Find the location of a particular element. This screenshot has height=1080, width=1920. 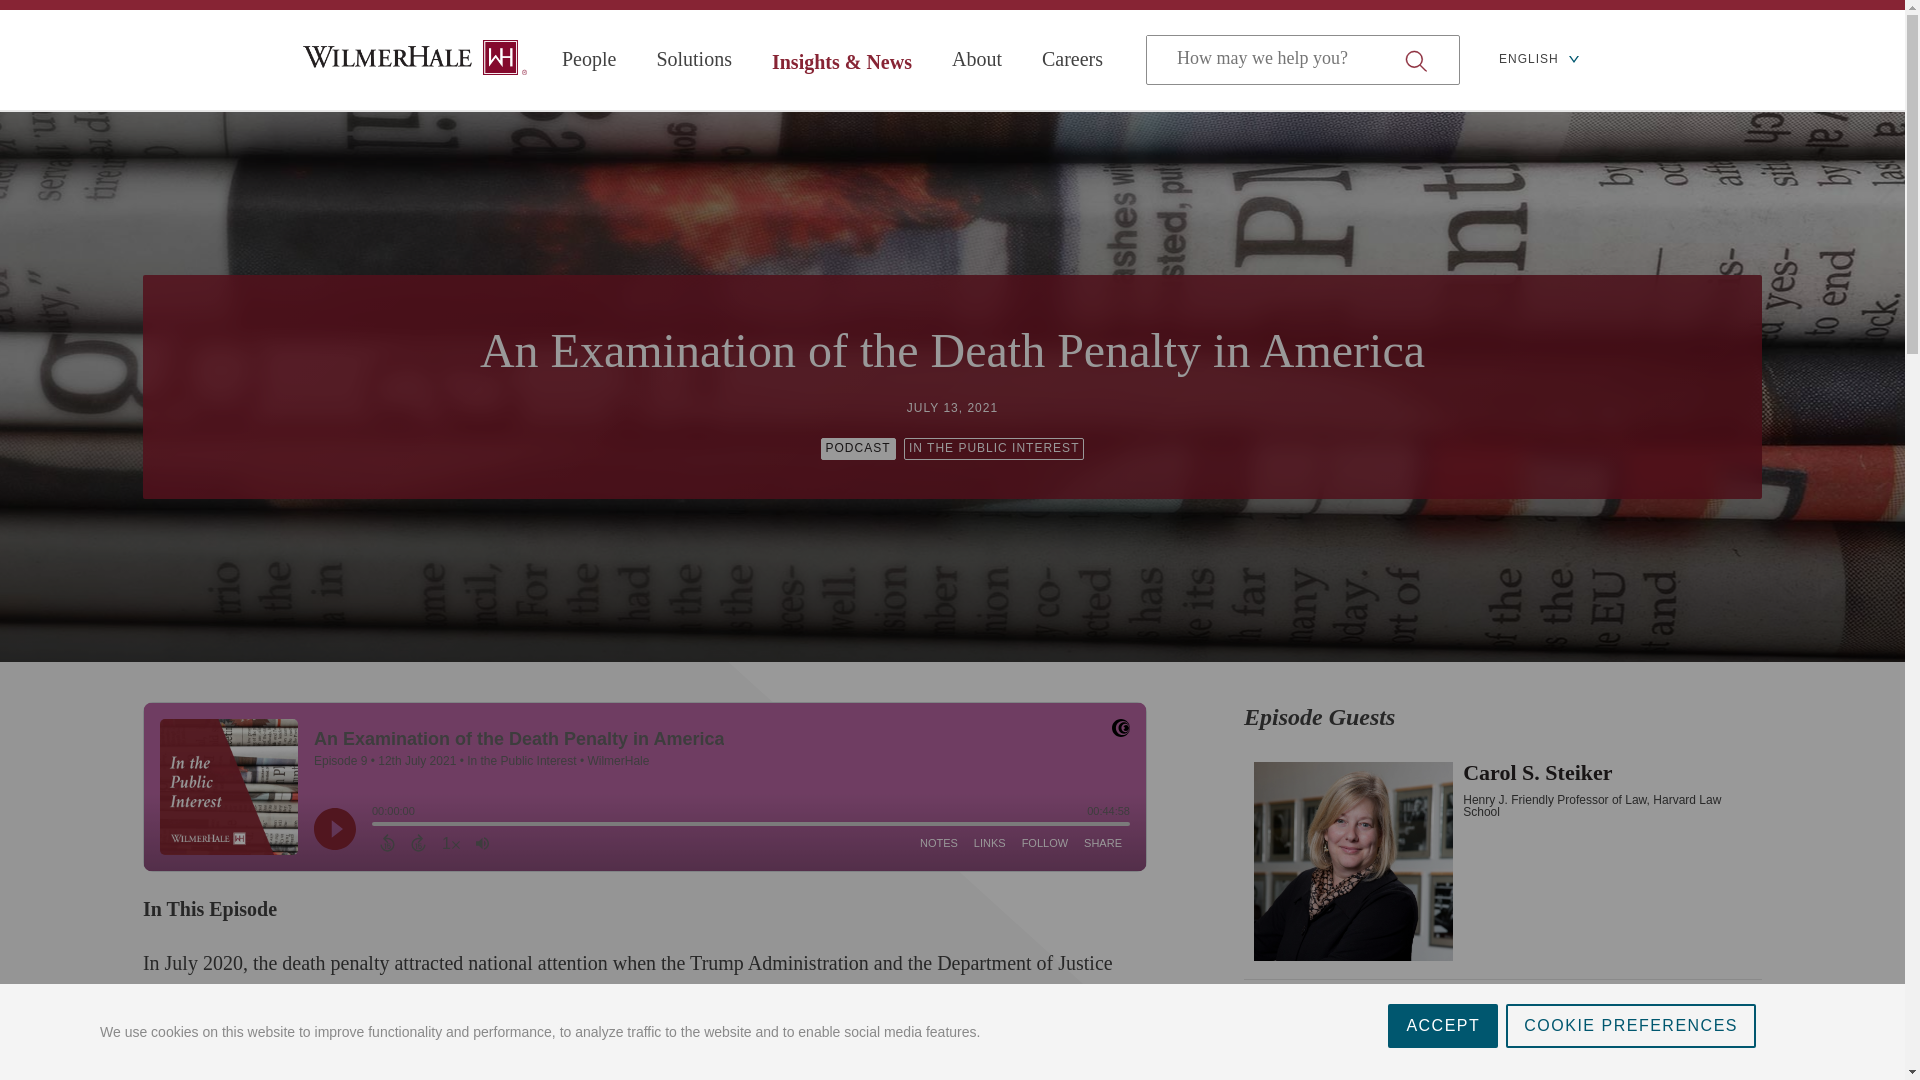

John Walsh is located at coordinates (848, 1064).